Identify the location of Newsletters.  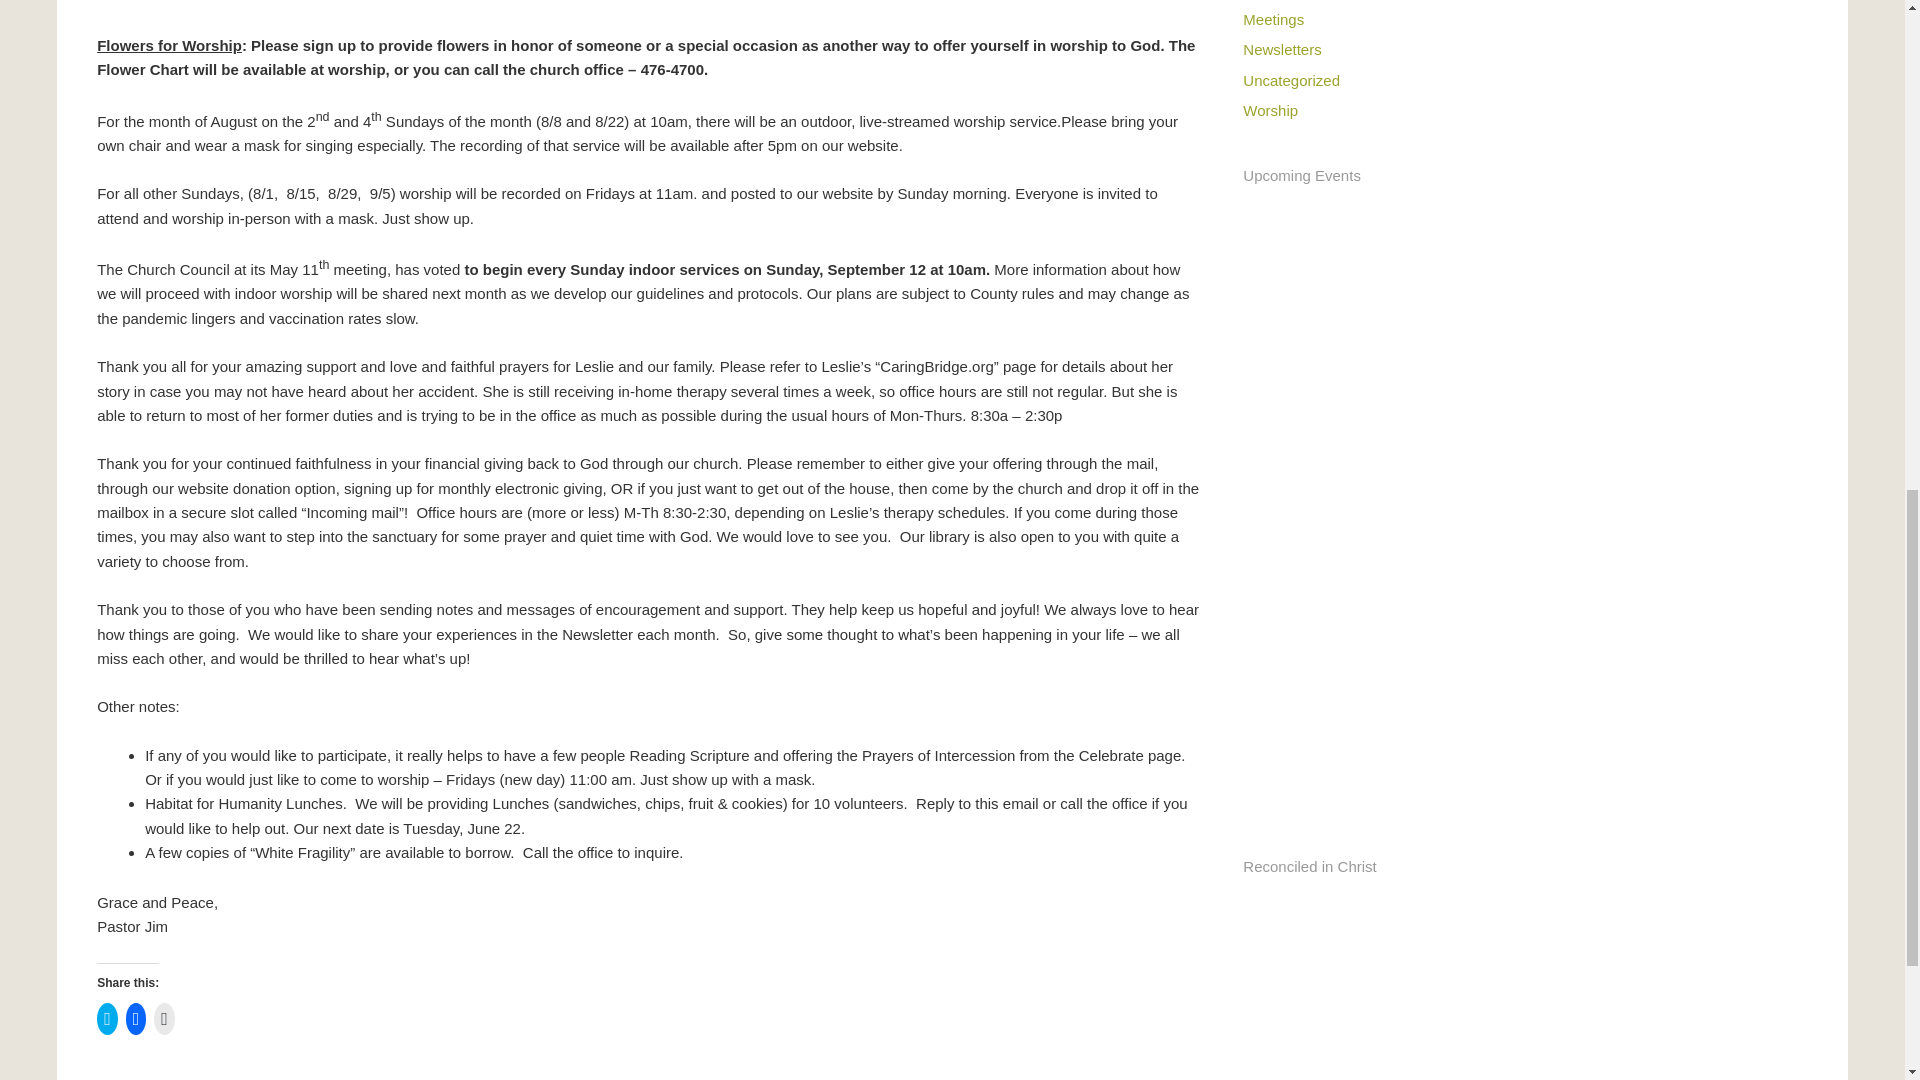
(1281, 50).